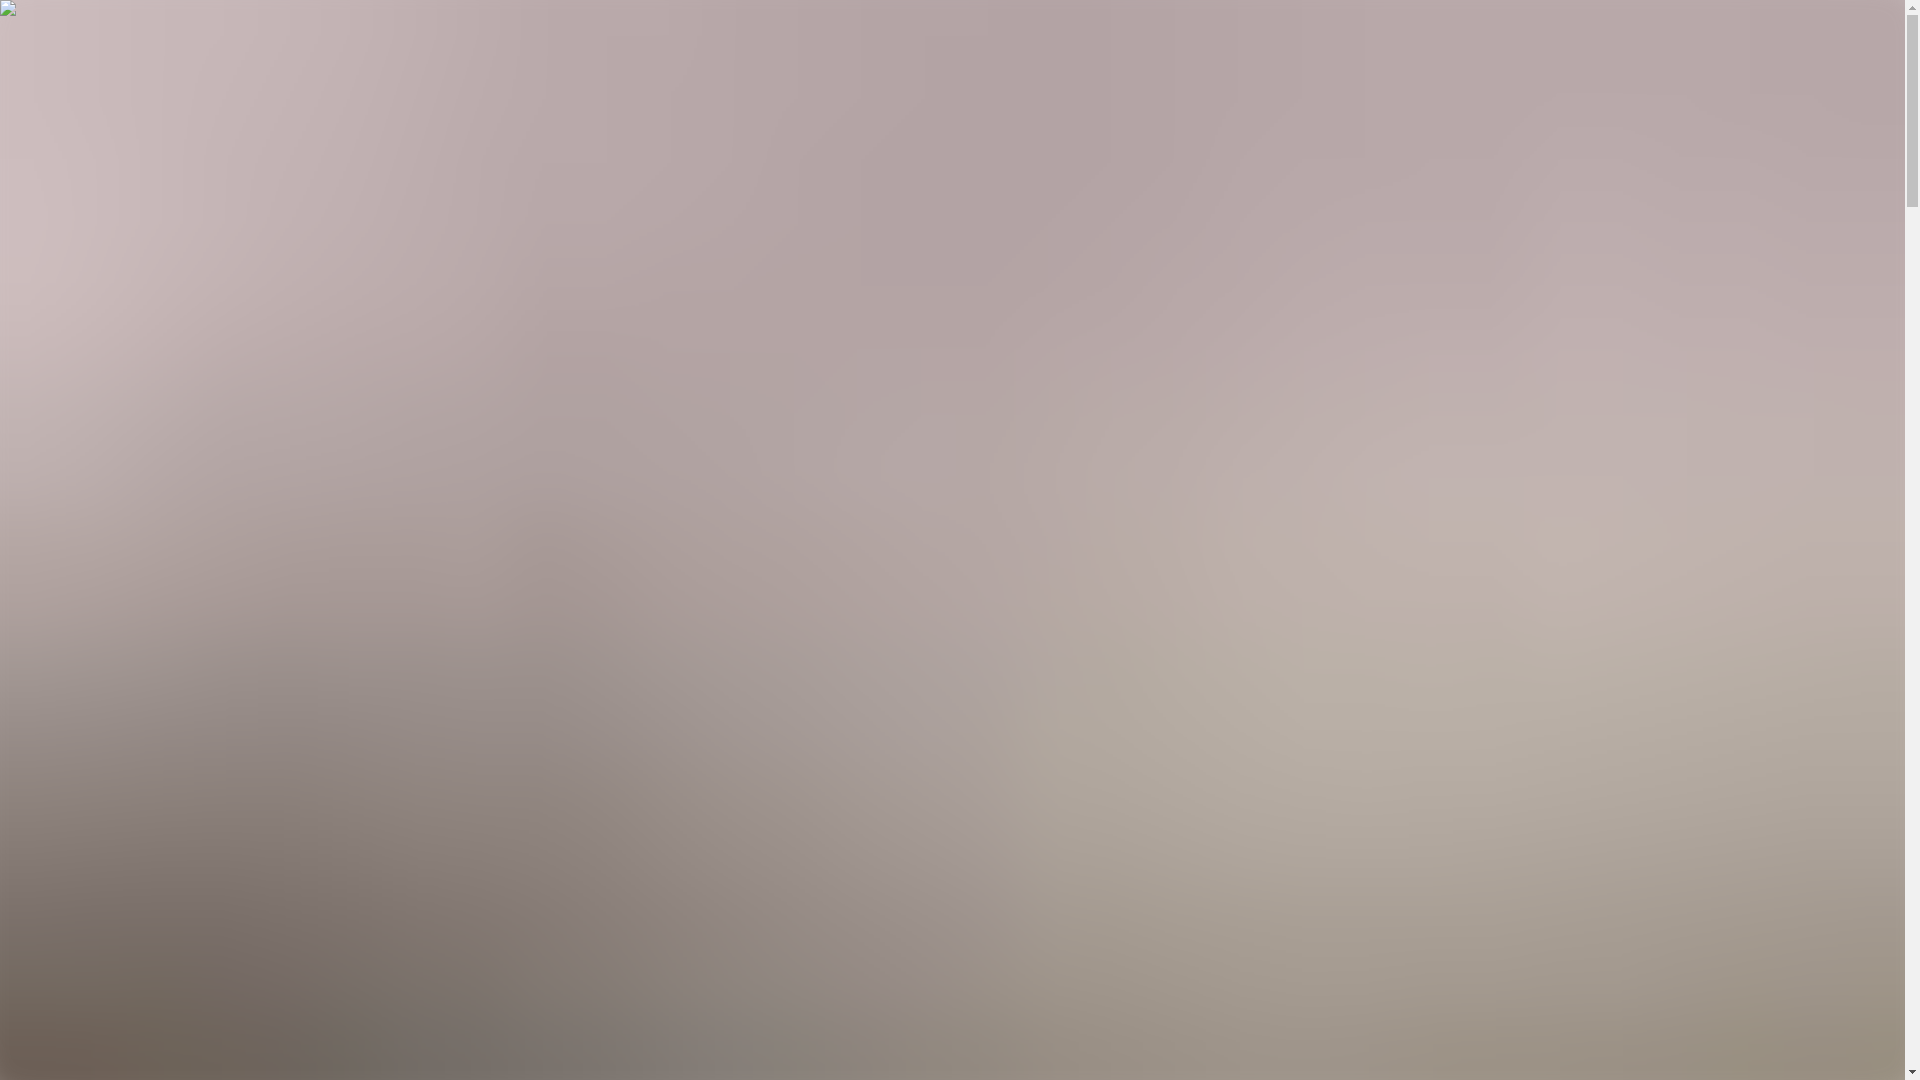 Image resolution: width=1920 pixels, height=1080 pixels. What do you see at coordinates (237, 974) in the screenshot?
I see `Landlords` at bounding box center [237, 974].